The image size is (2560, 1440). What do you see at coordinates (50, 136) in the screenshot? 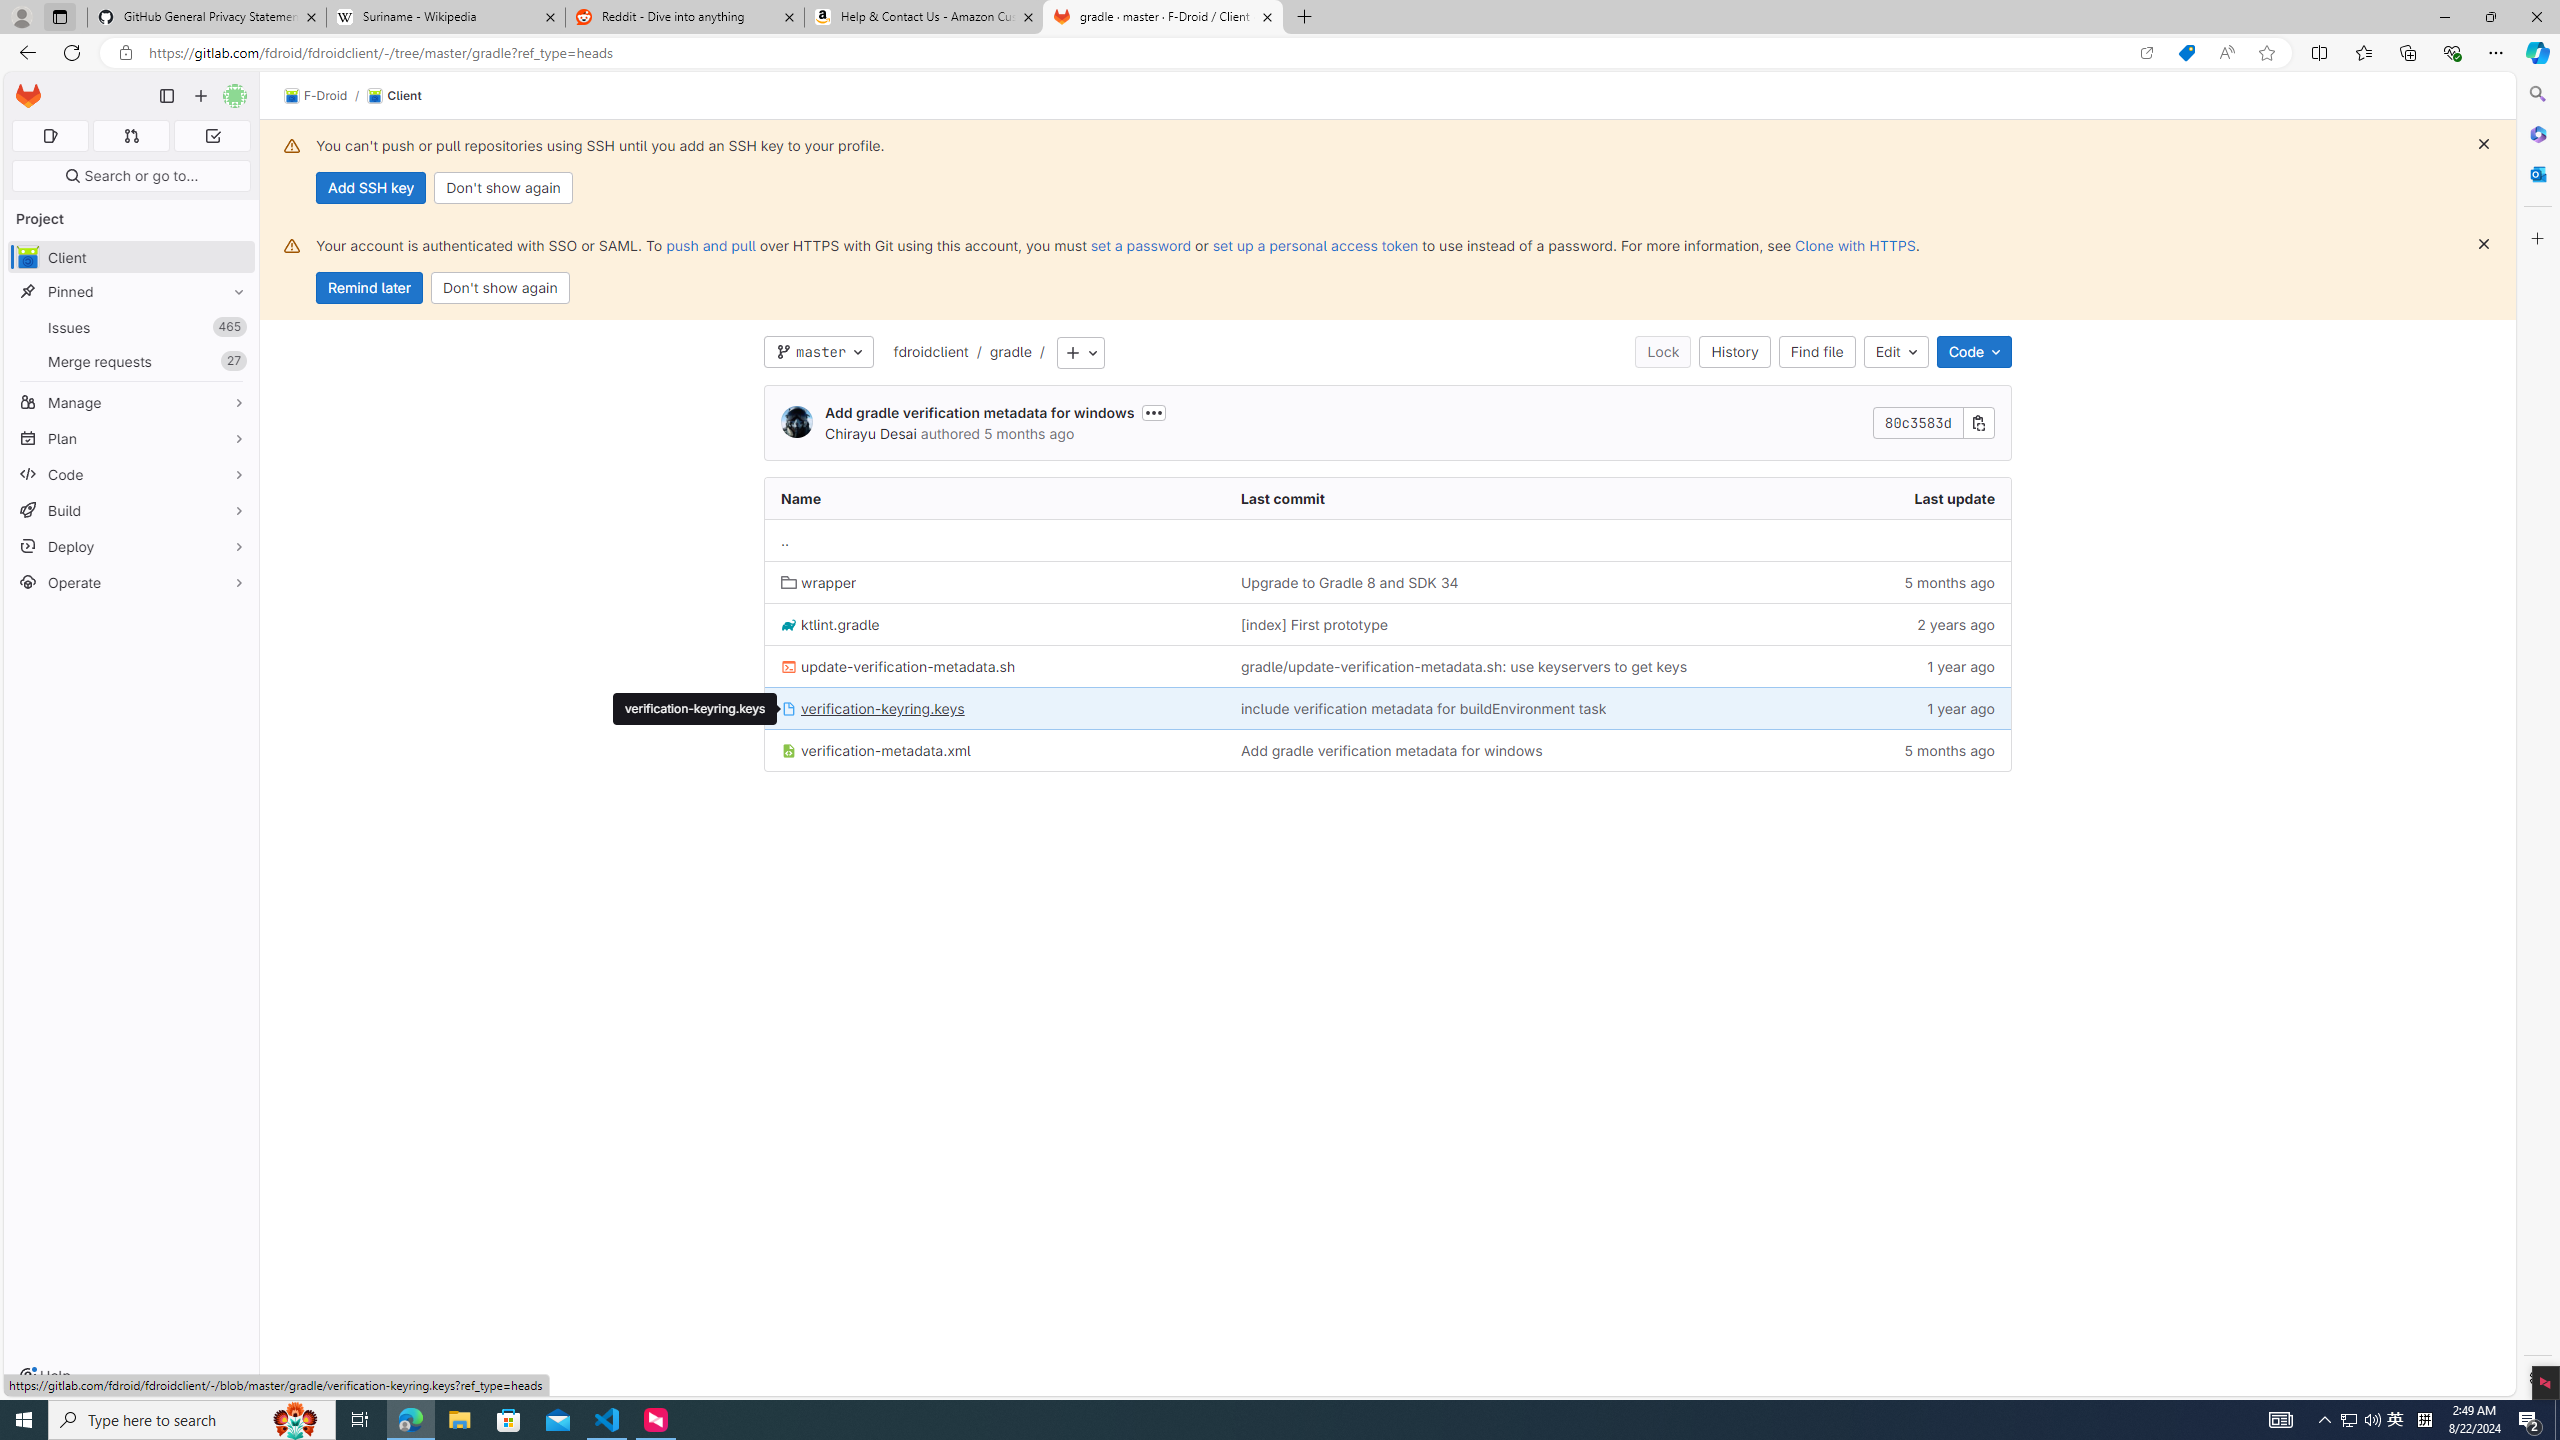
I see `Assigned issues 0` at bounding box center [50, 136].